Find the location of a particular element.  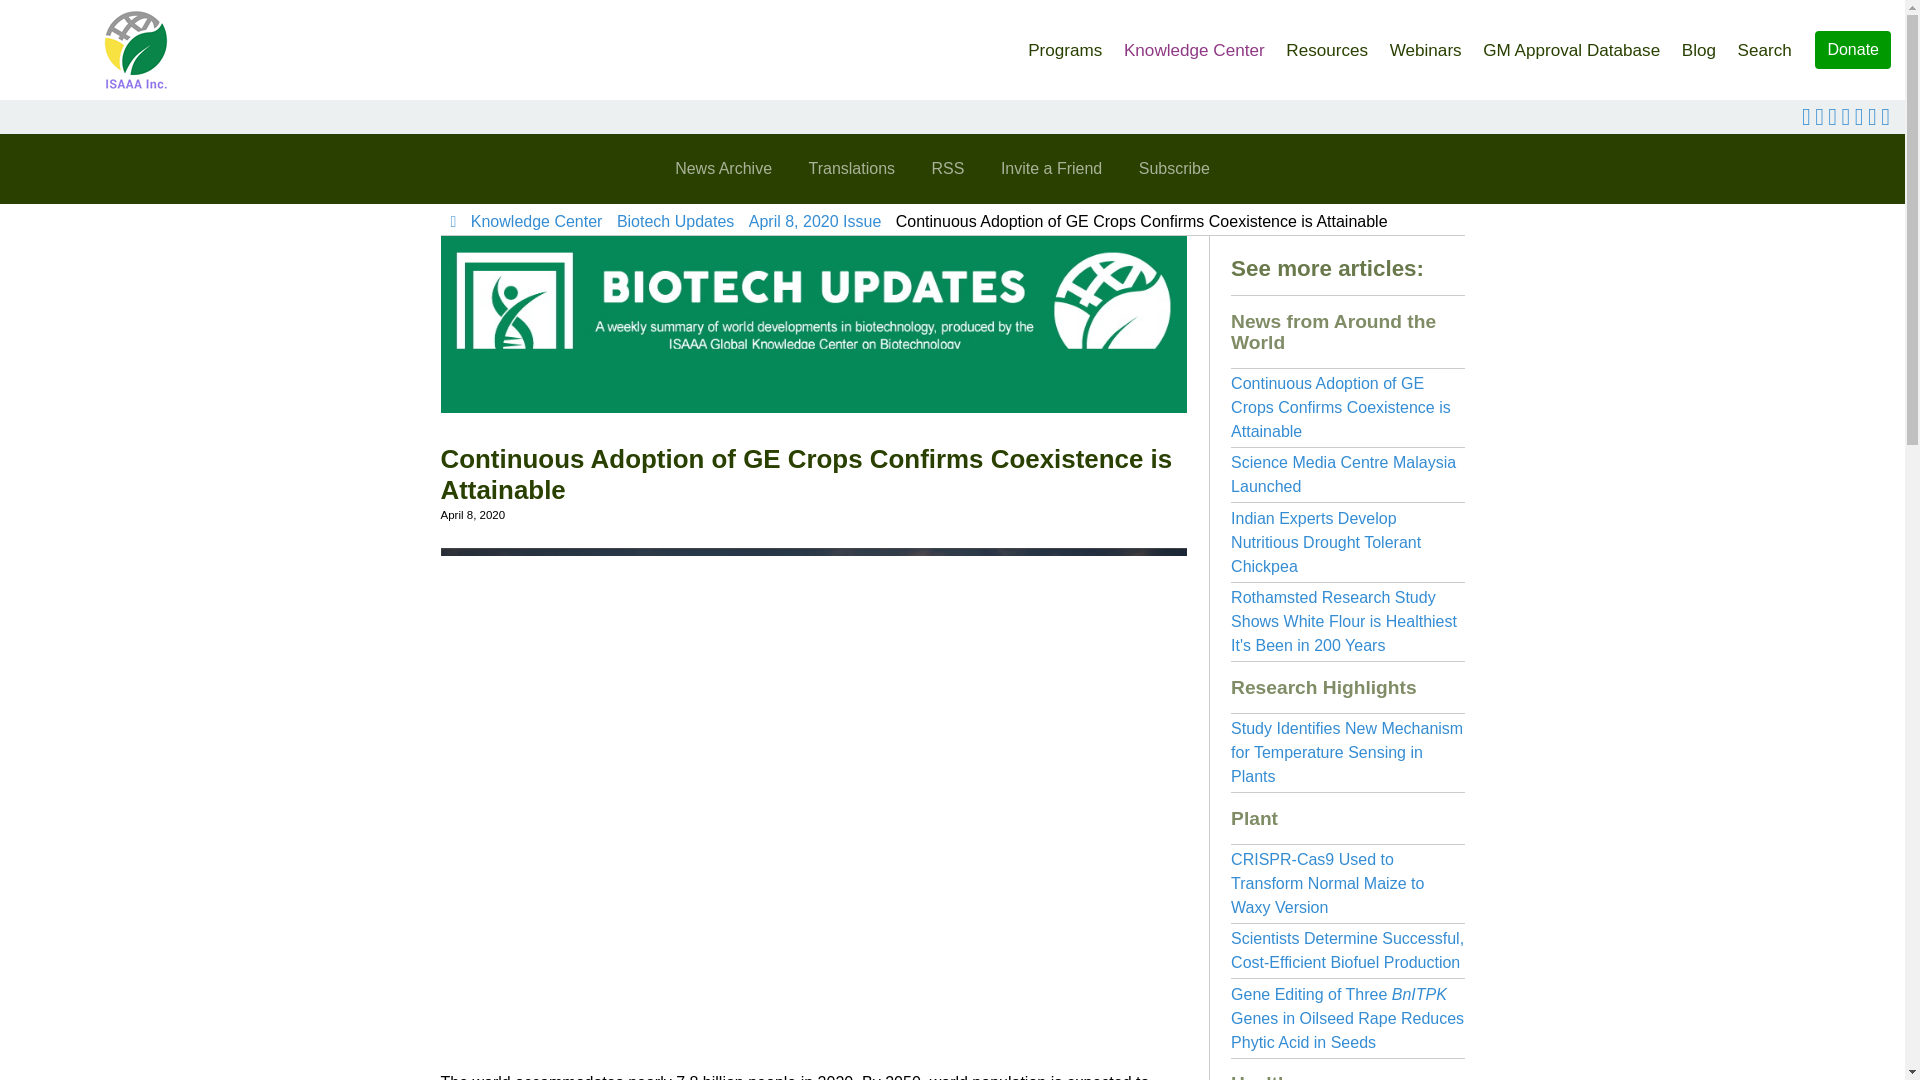

Search is located at coordinates (1764, 44).